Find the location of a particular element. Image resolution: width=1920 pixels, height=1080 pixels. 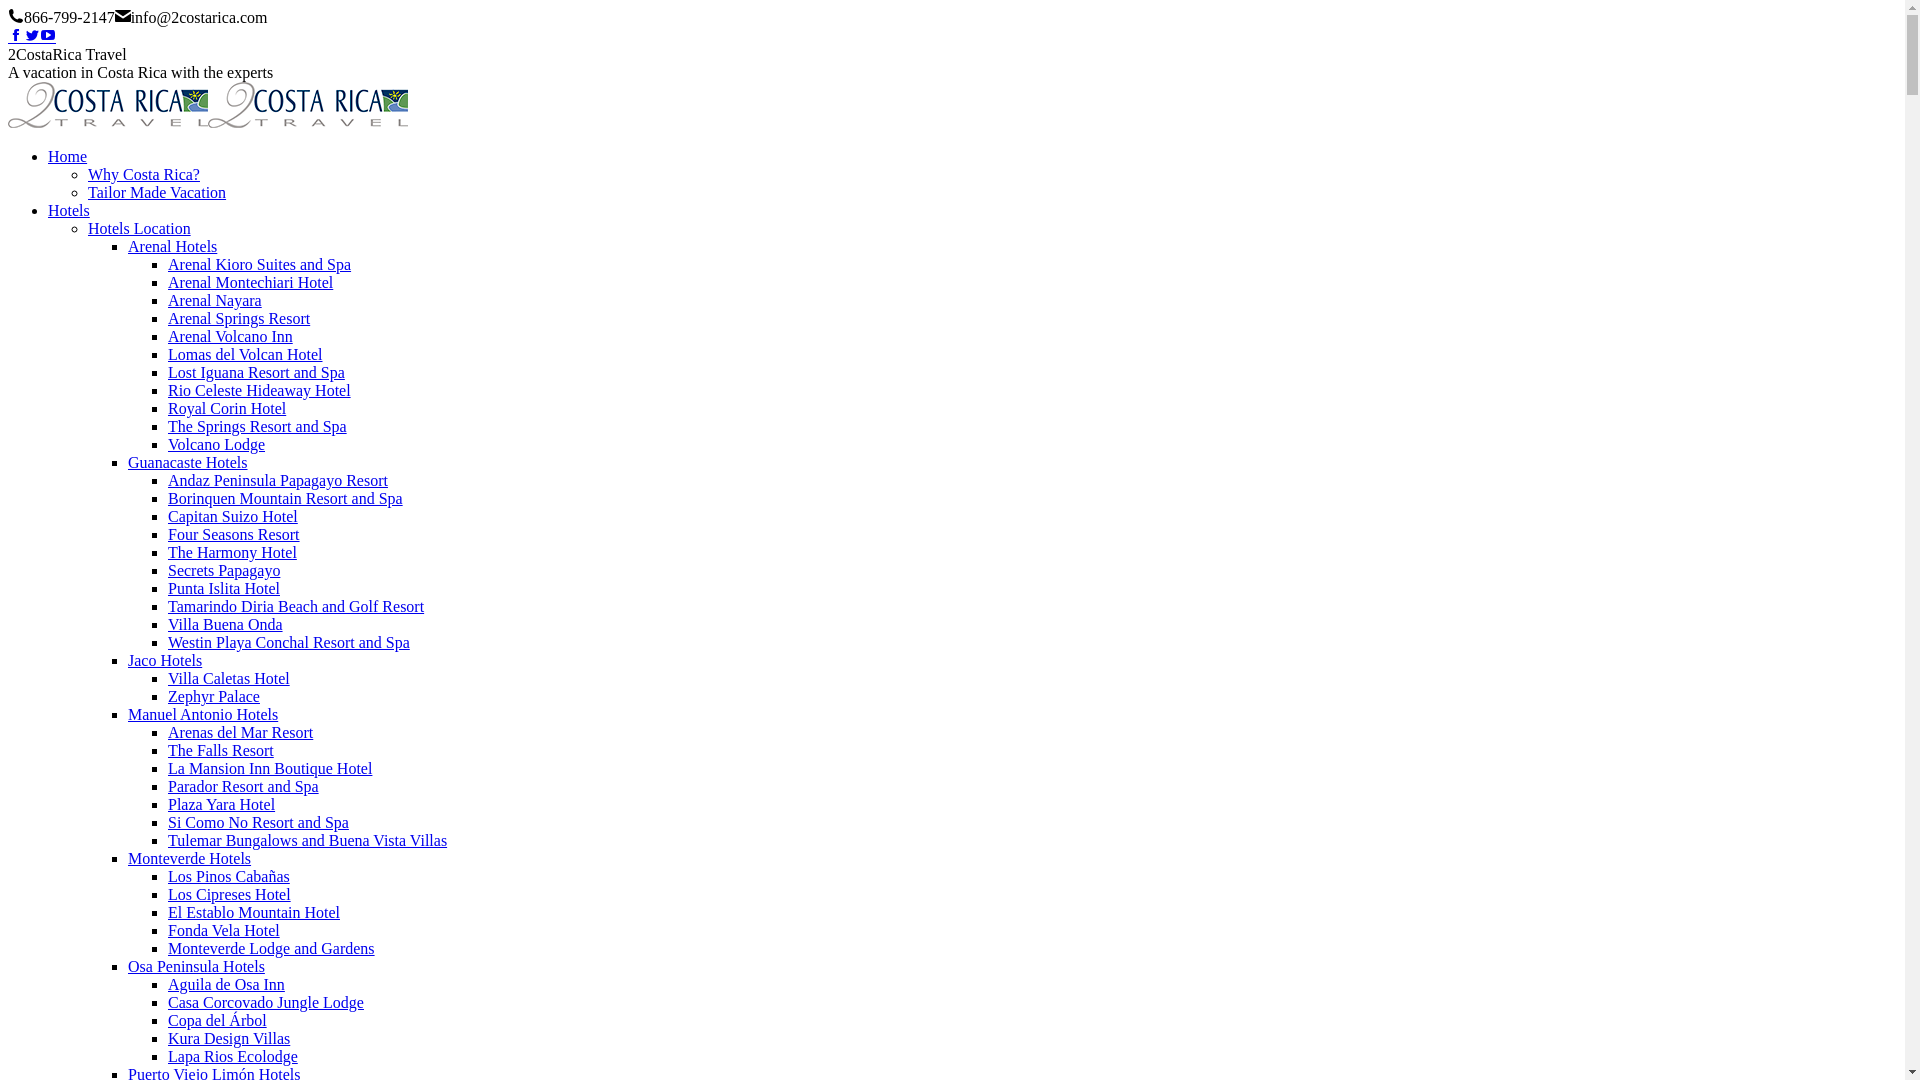

Skip to content is located at coordinates (8, 8).